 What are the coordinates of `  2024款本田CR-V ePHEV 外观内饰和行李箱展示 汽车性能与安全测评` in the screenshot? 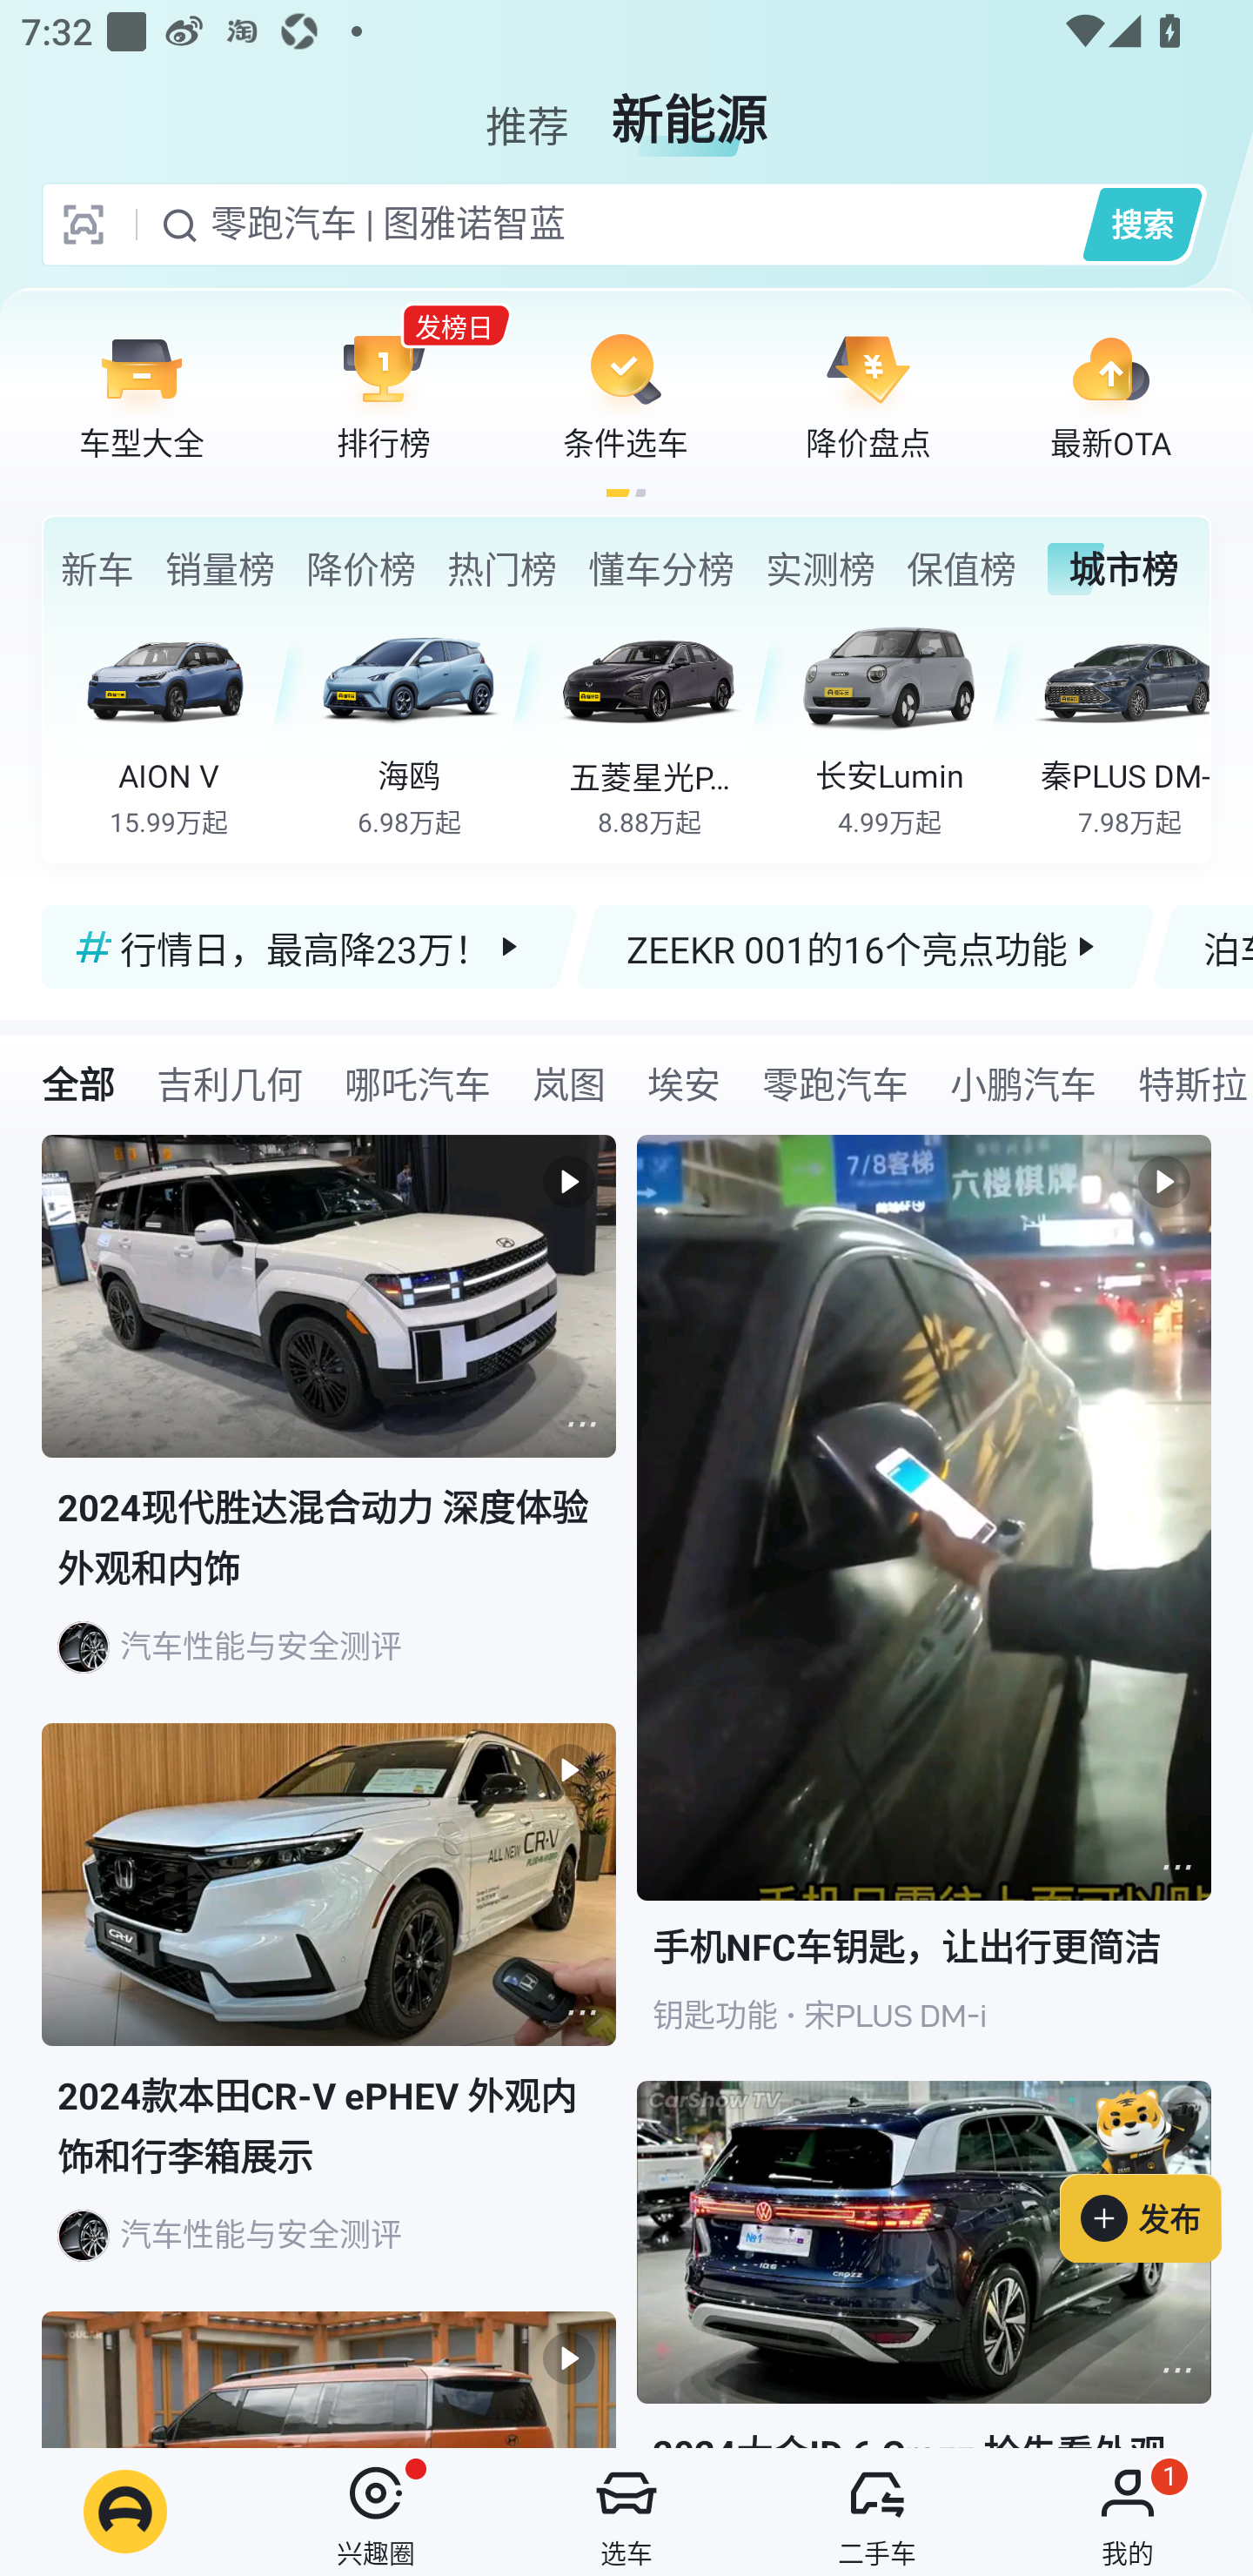 It's located at (329, 2017).